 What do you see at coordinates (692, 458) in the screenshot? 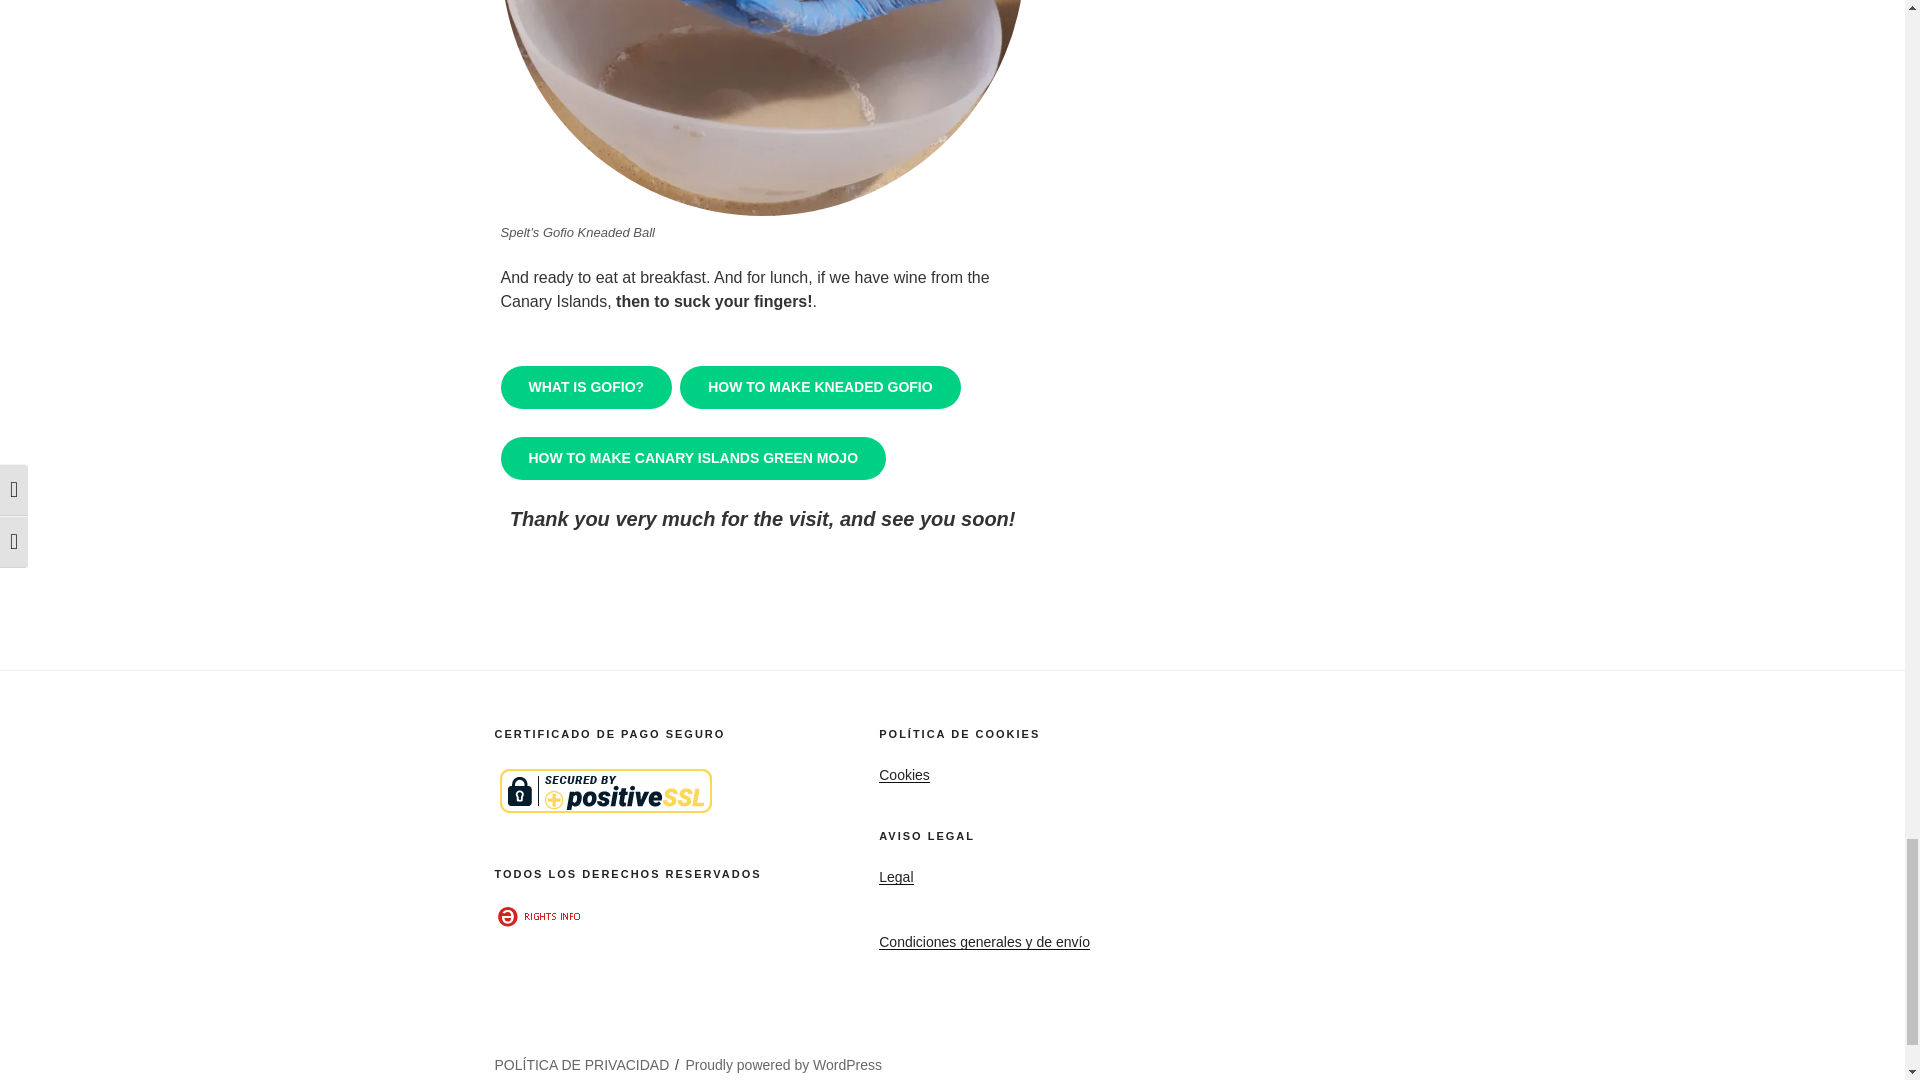
I see `HOW TO MAKE CANARY ISLANDS GREEN MOJO` at bounding box center [692, 458].